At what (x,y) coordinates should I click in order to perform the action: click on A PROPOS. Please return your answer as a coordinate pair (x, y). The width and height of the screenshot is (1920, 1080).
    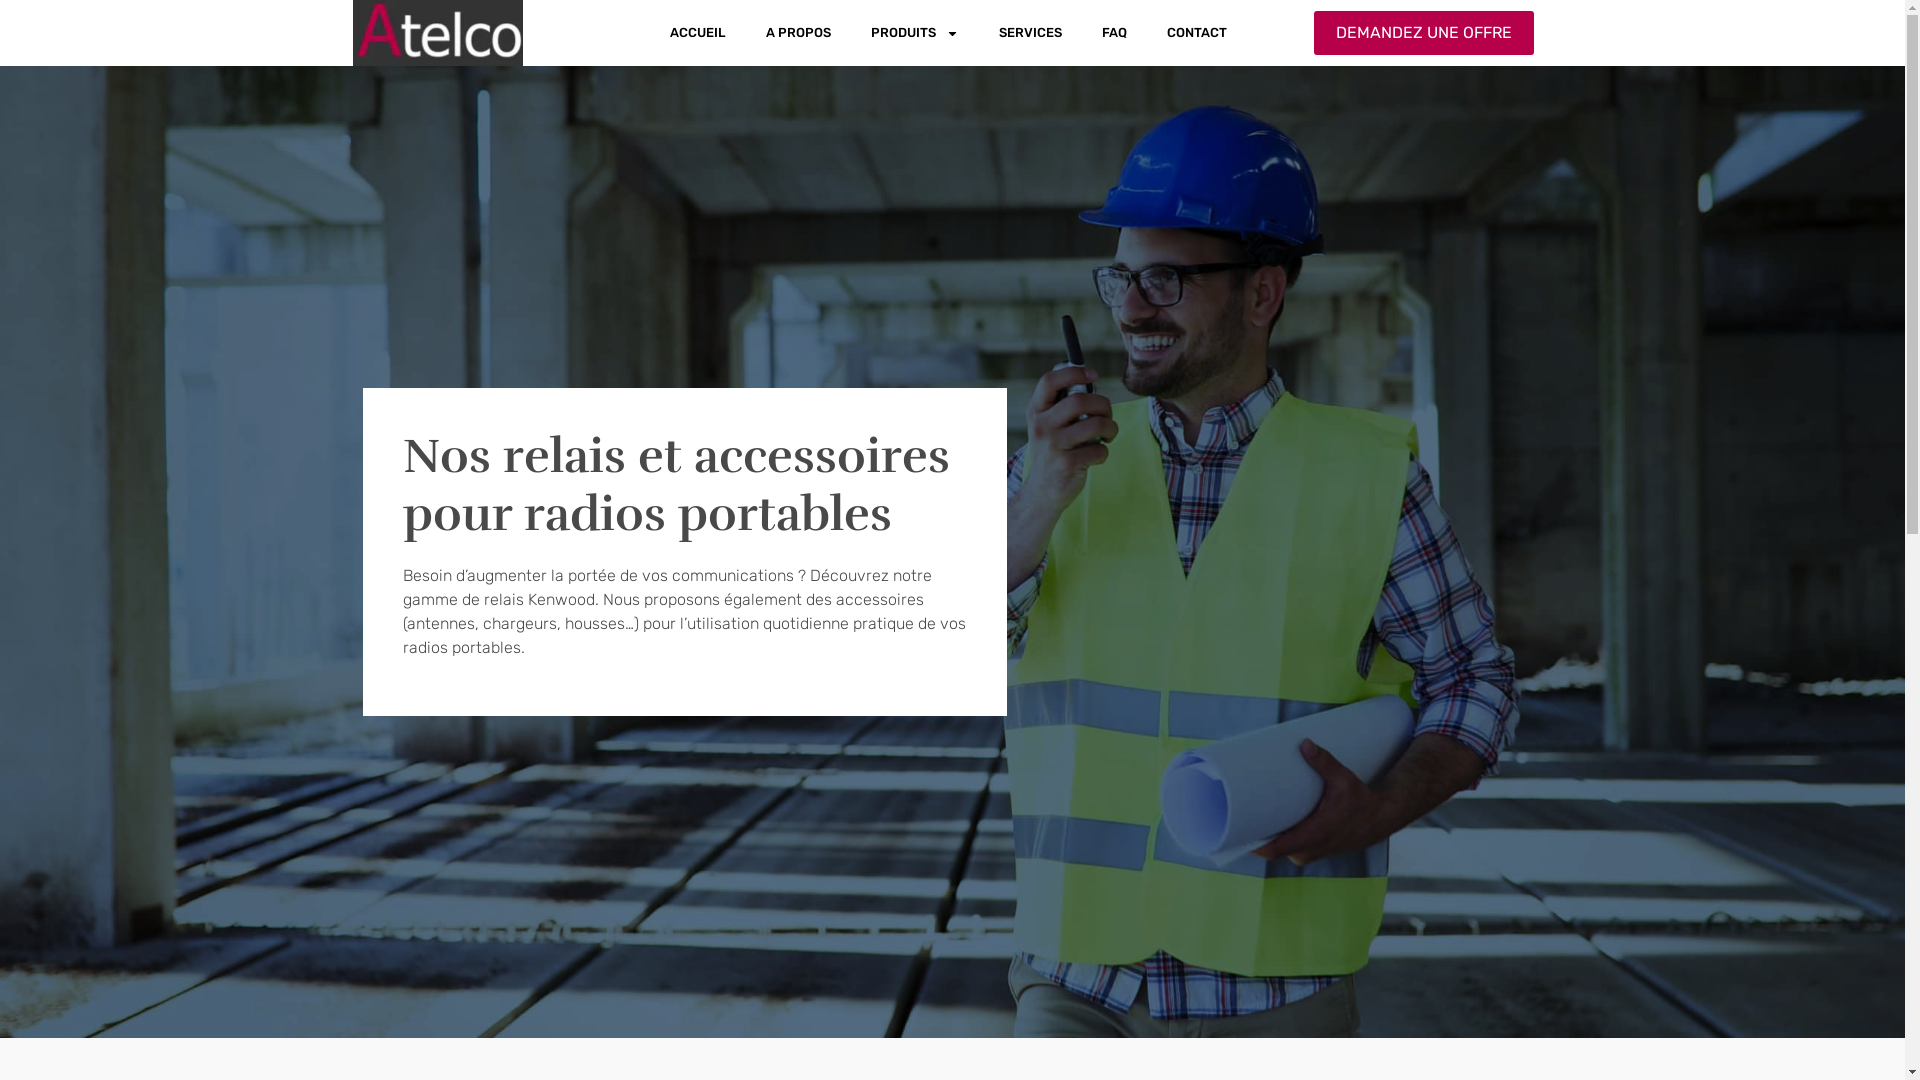
    Looking at the image, I should click on (798, 33).